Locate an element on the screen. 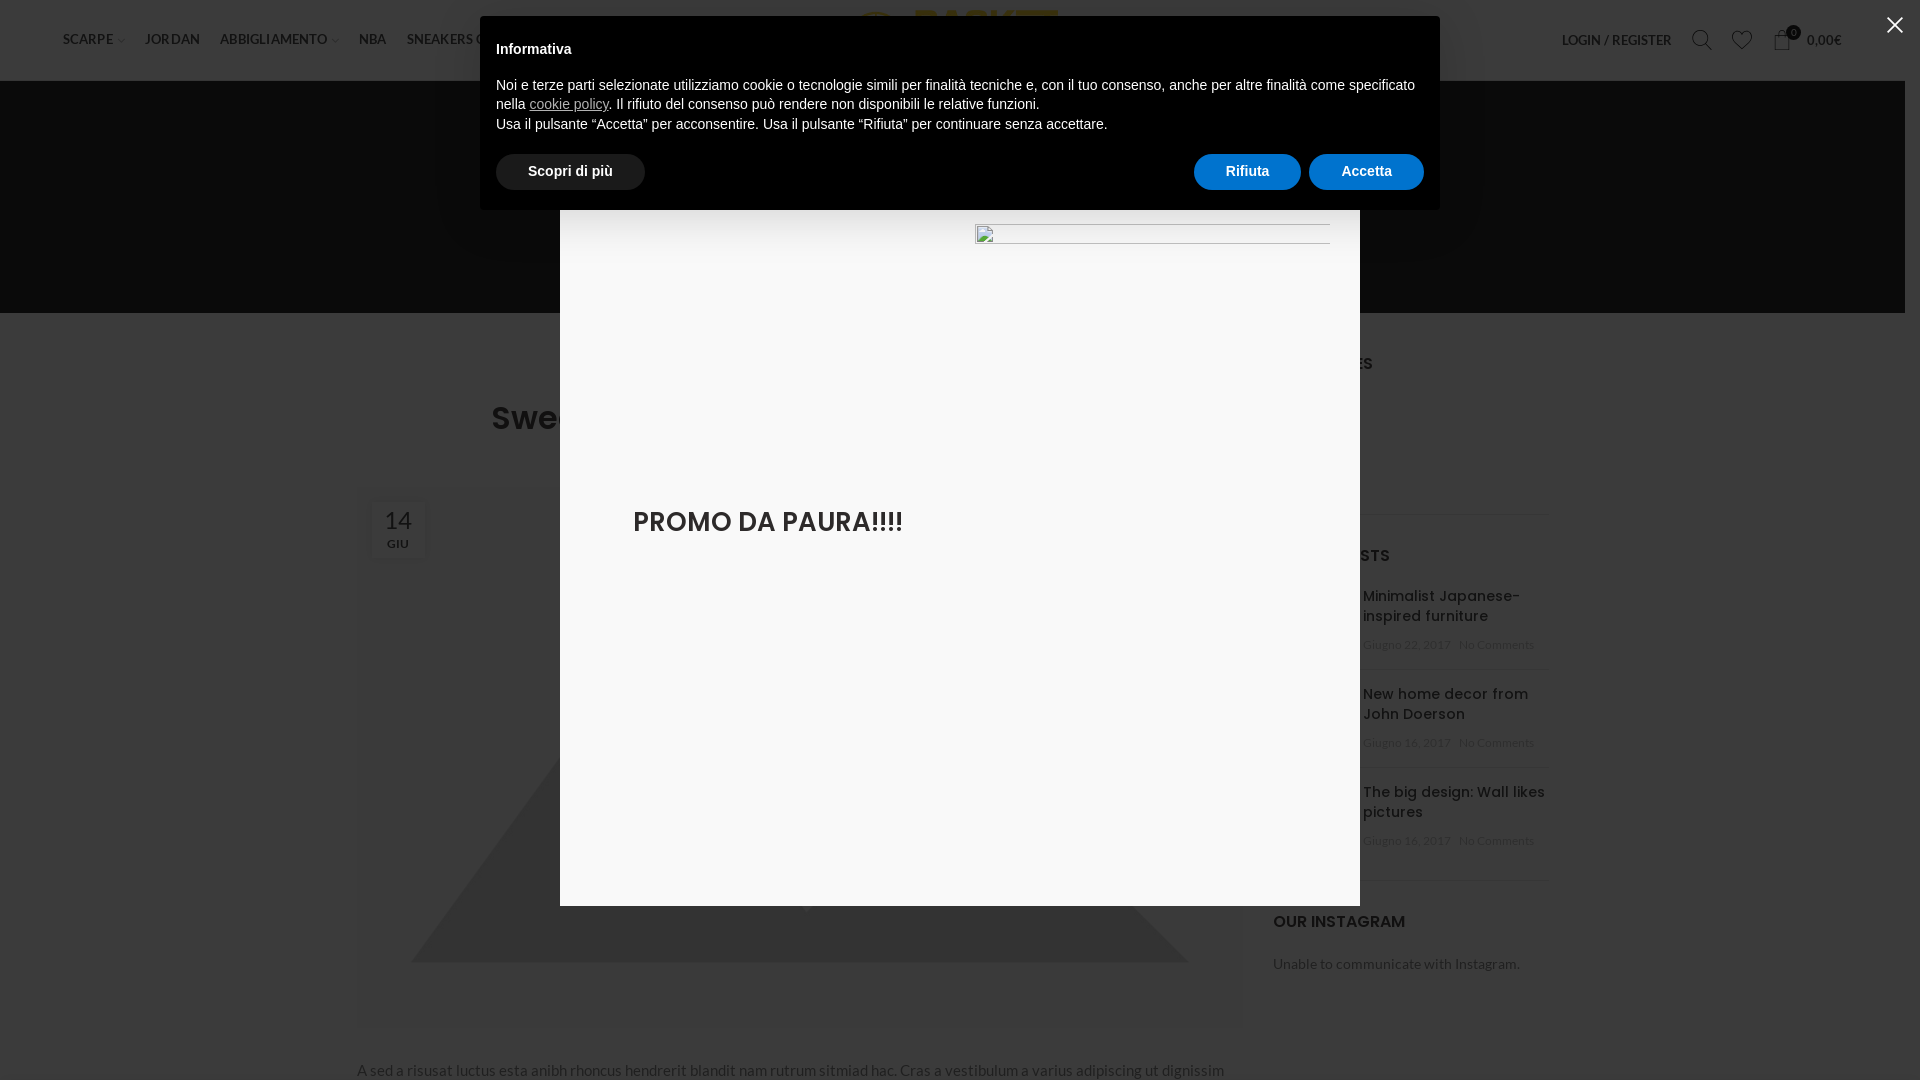  wood-blog-placeholder is located at coordinates (1310, 813).